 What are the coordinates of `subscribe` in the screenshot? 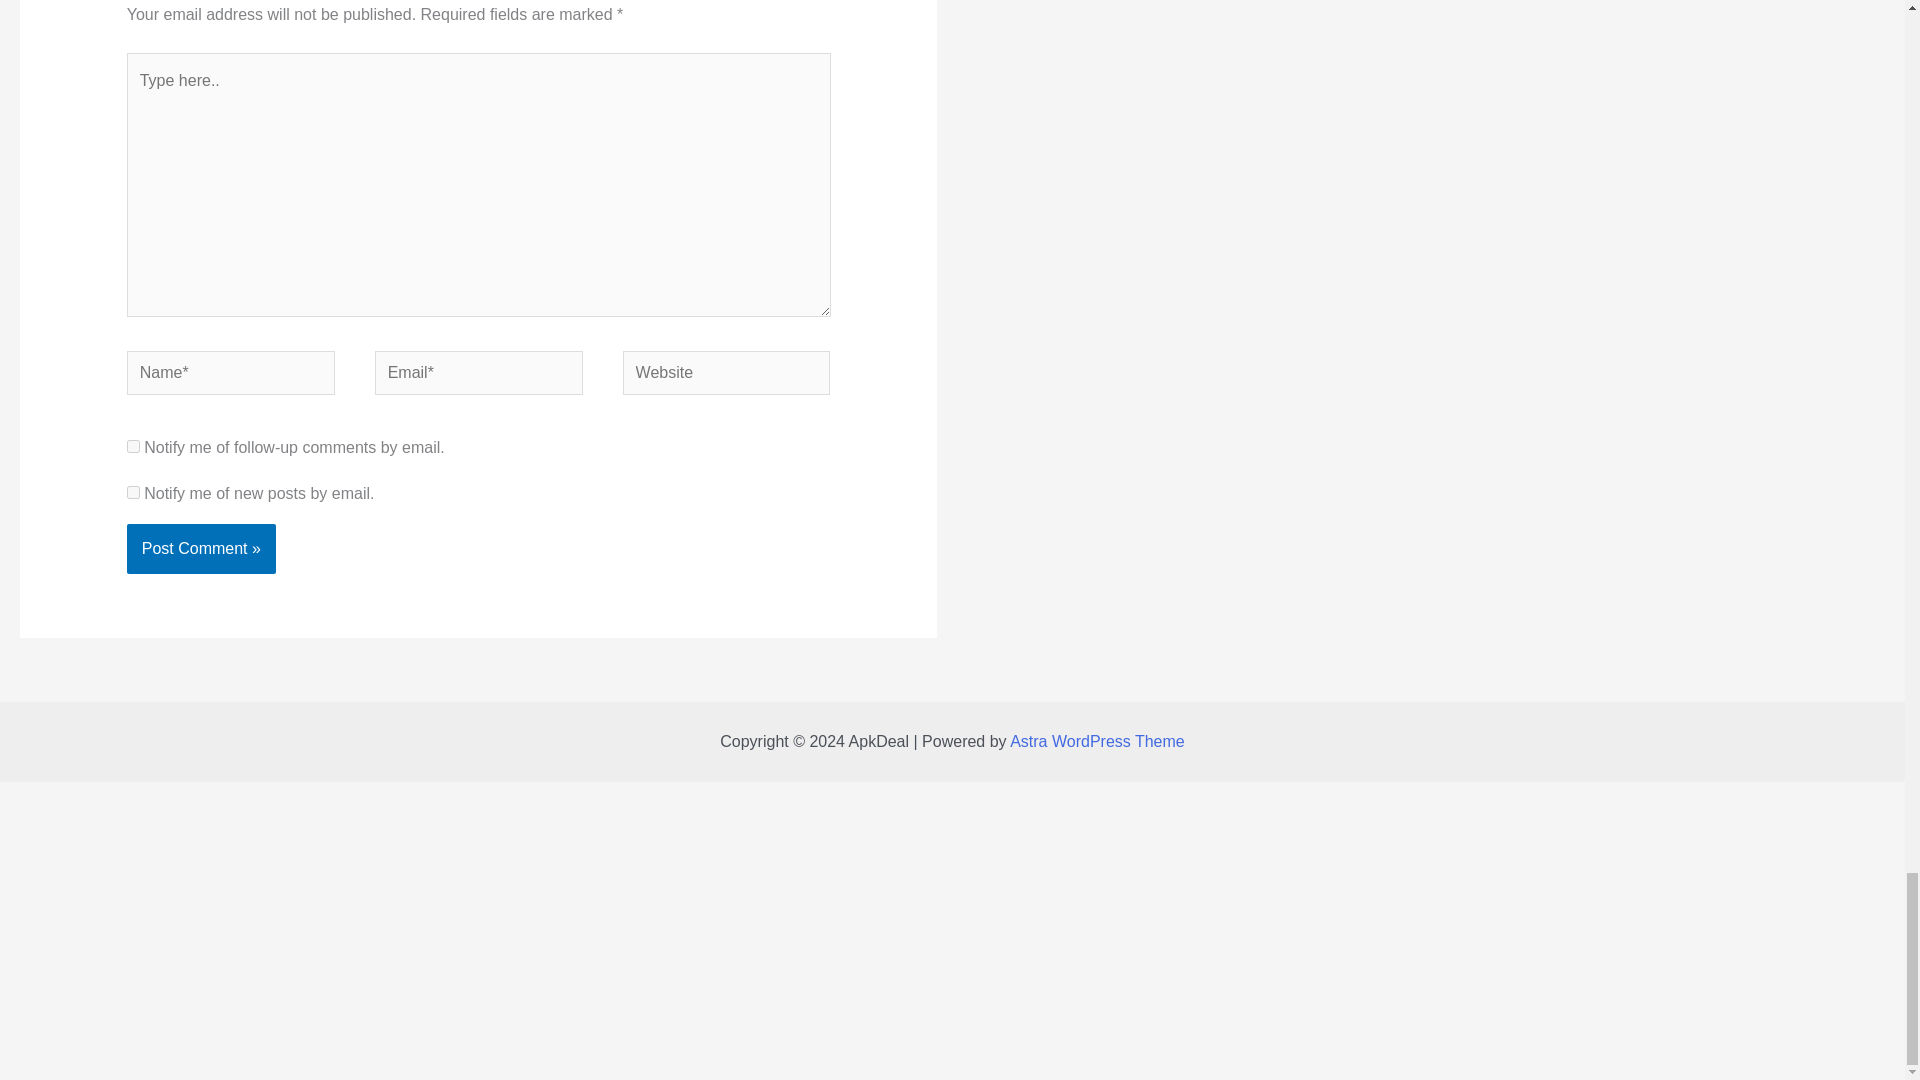 It's located at (133, 446).